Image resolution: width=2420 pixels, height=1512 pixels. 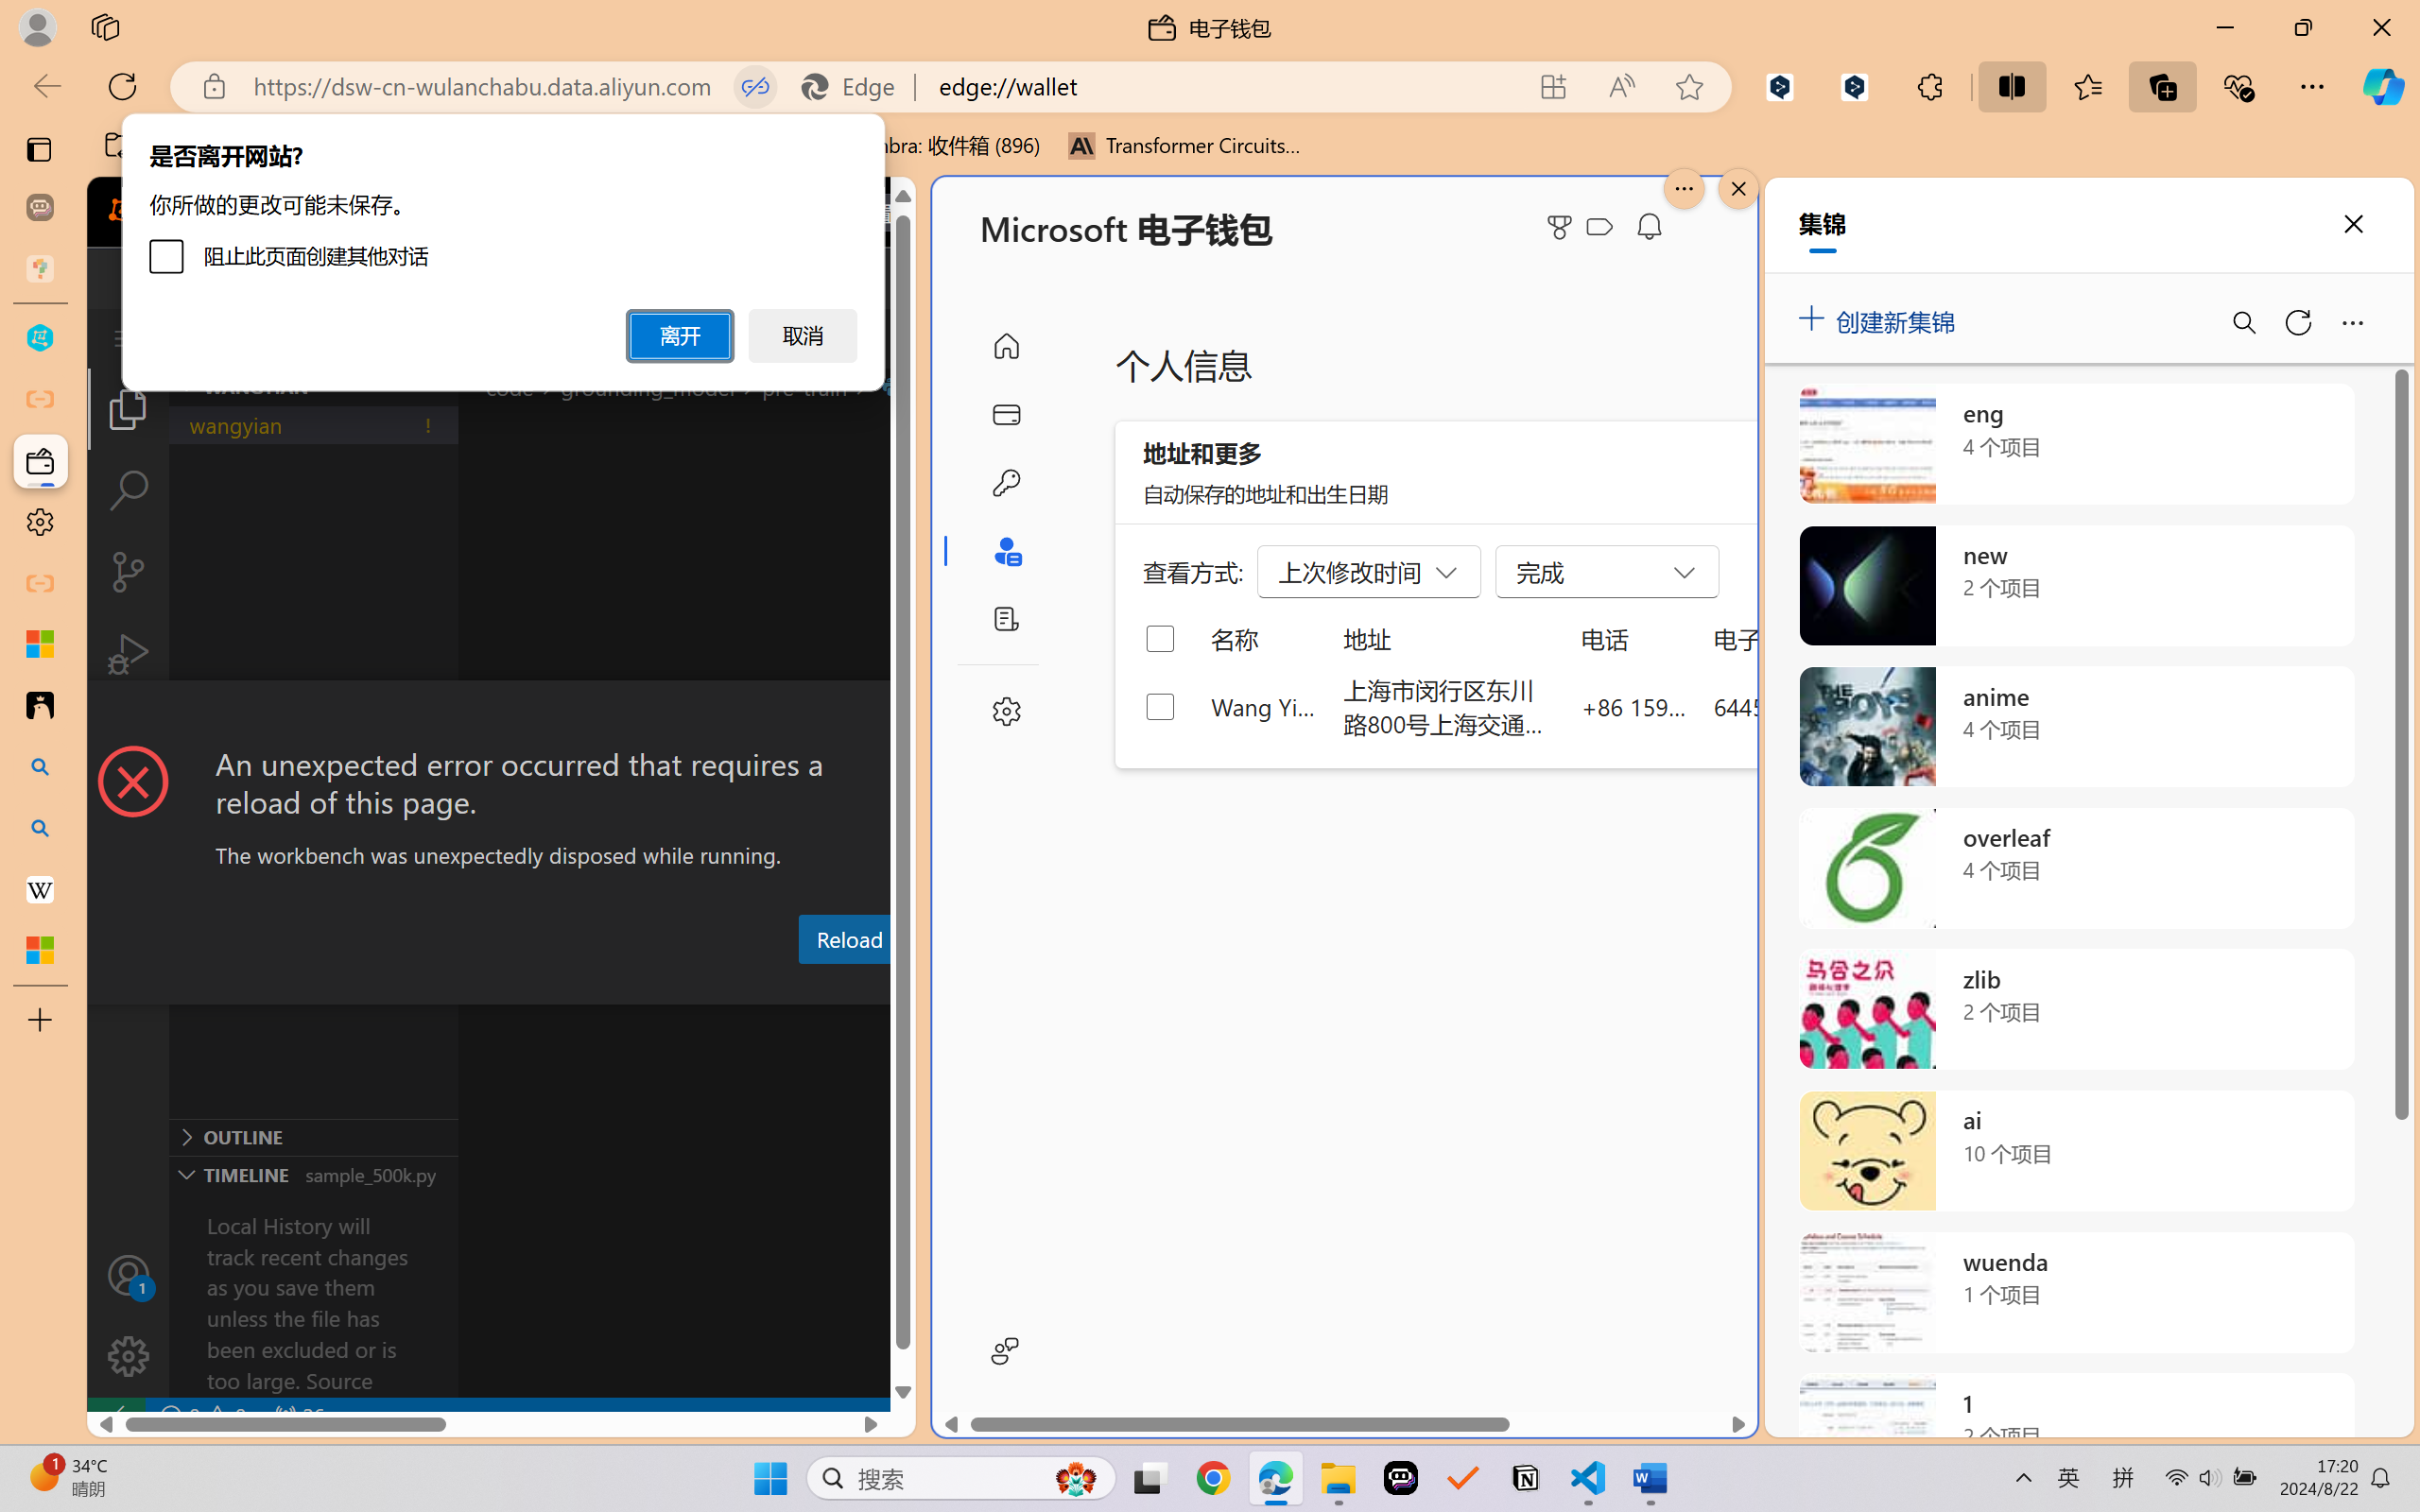 What do you see at coordinates (201, 1416) in the screenshot?
I see `No Problems` at bounding box center [201, 1416].